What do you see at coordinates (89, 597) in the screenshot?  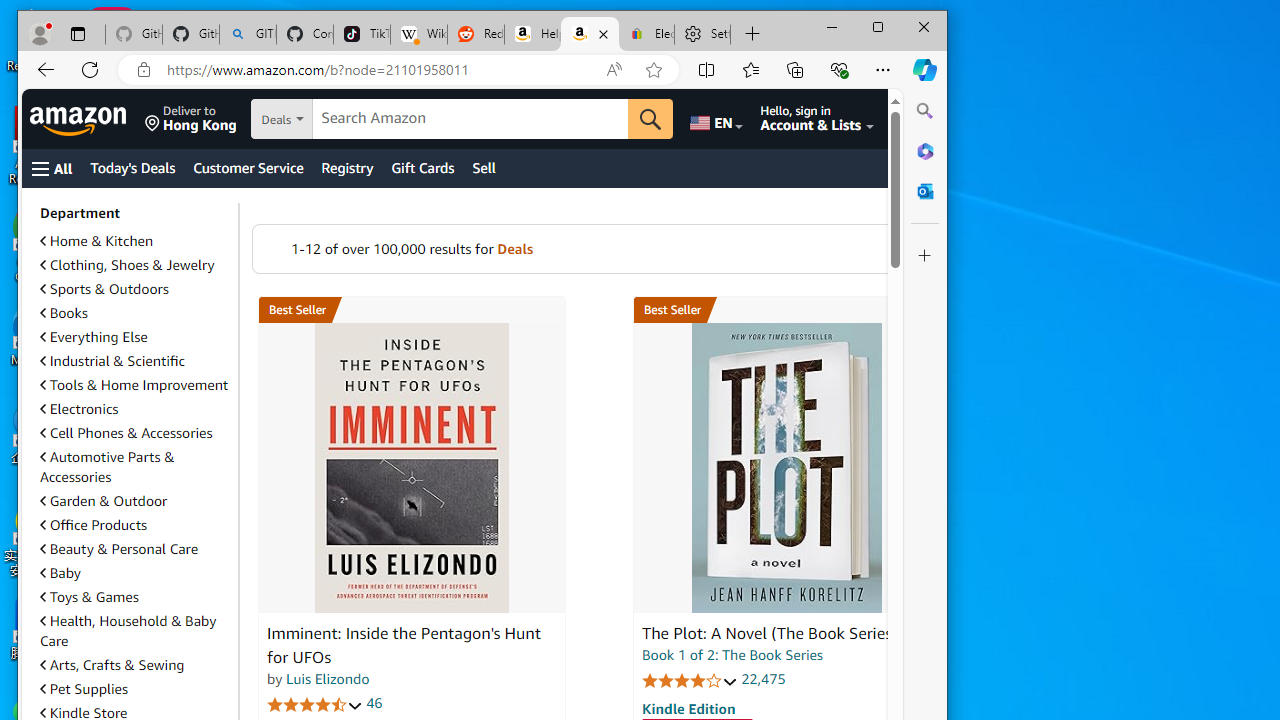 I see `Toys & Games` at bounding box center [89, 597].